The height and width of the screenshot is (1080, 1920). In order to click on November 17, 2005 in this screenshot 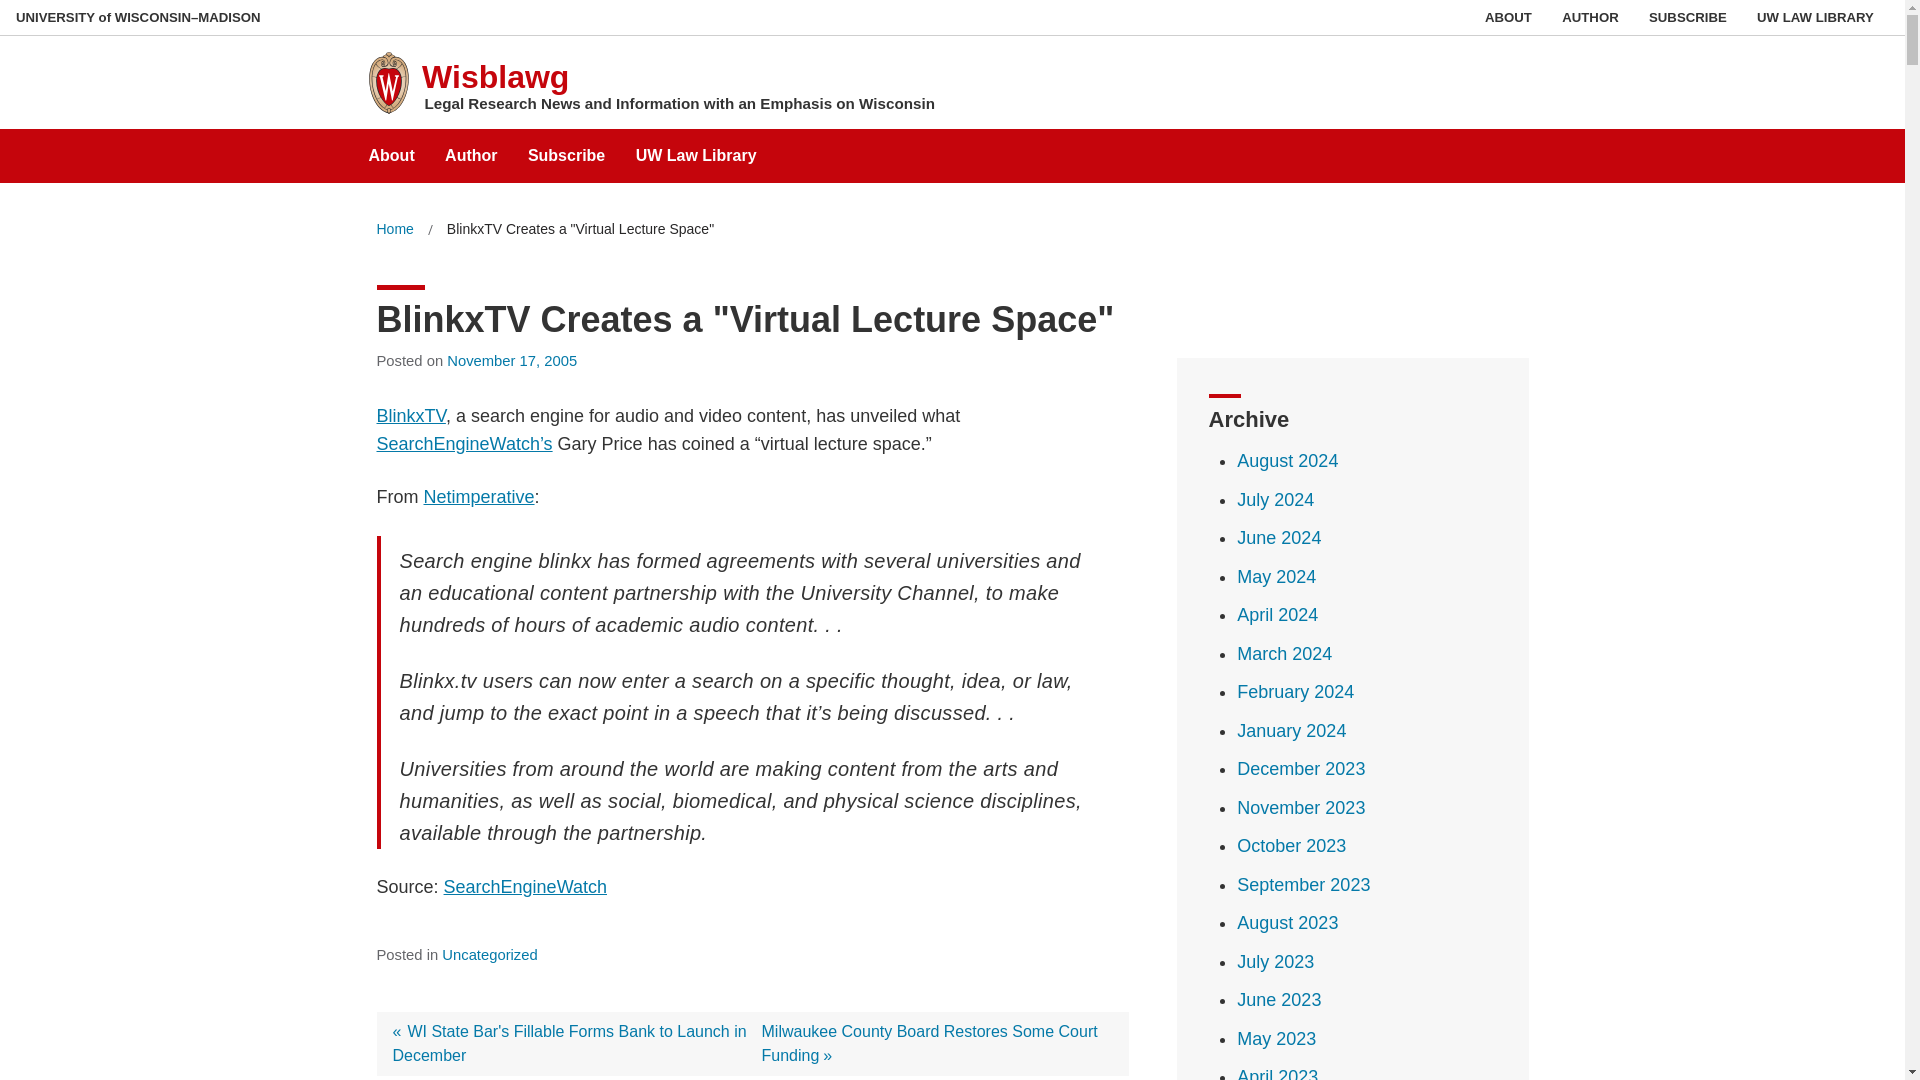, I will do `click(512, 361)`.